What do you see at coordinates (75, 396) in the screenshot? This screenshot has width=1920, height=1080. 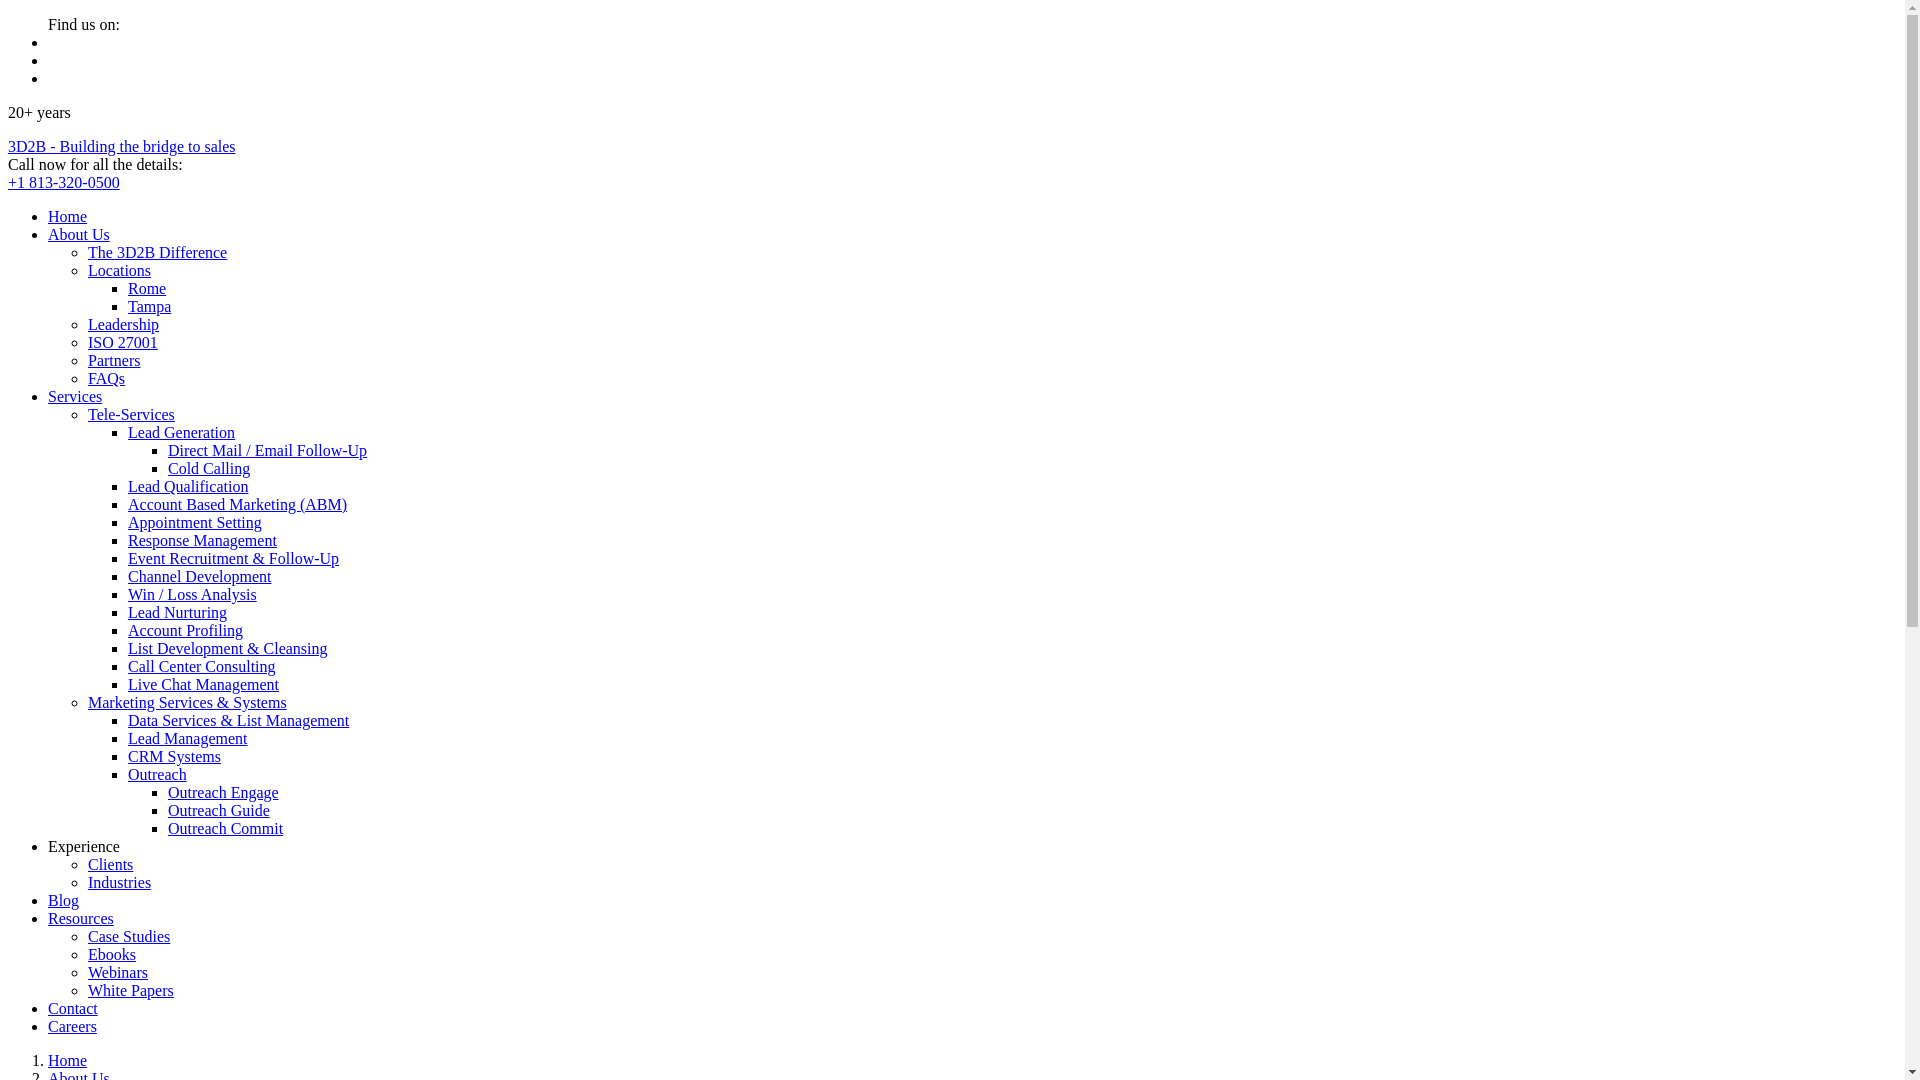 I see `Services` at bounding box center [75, 396].